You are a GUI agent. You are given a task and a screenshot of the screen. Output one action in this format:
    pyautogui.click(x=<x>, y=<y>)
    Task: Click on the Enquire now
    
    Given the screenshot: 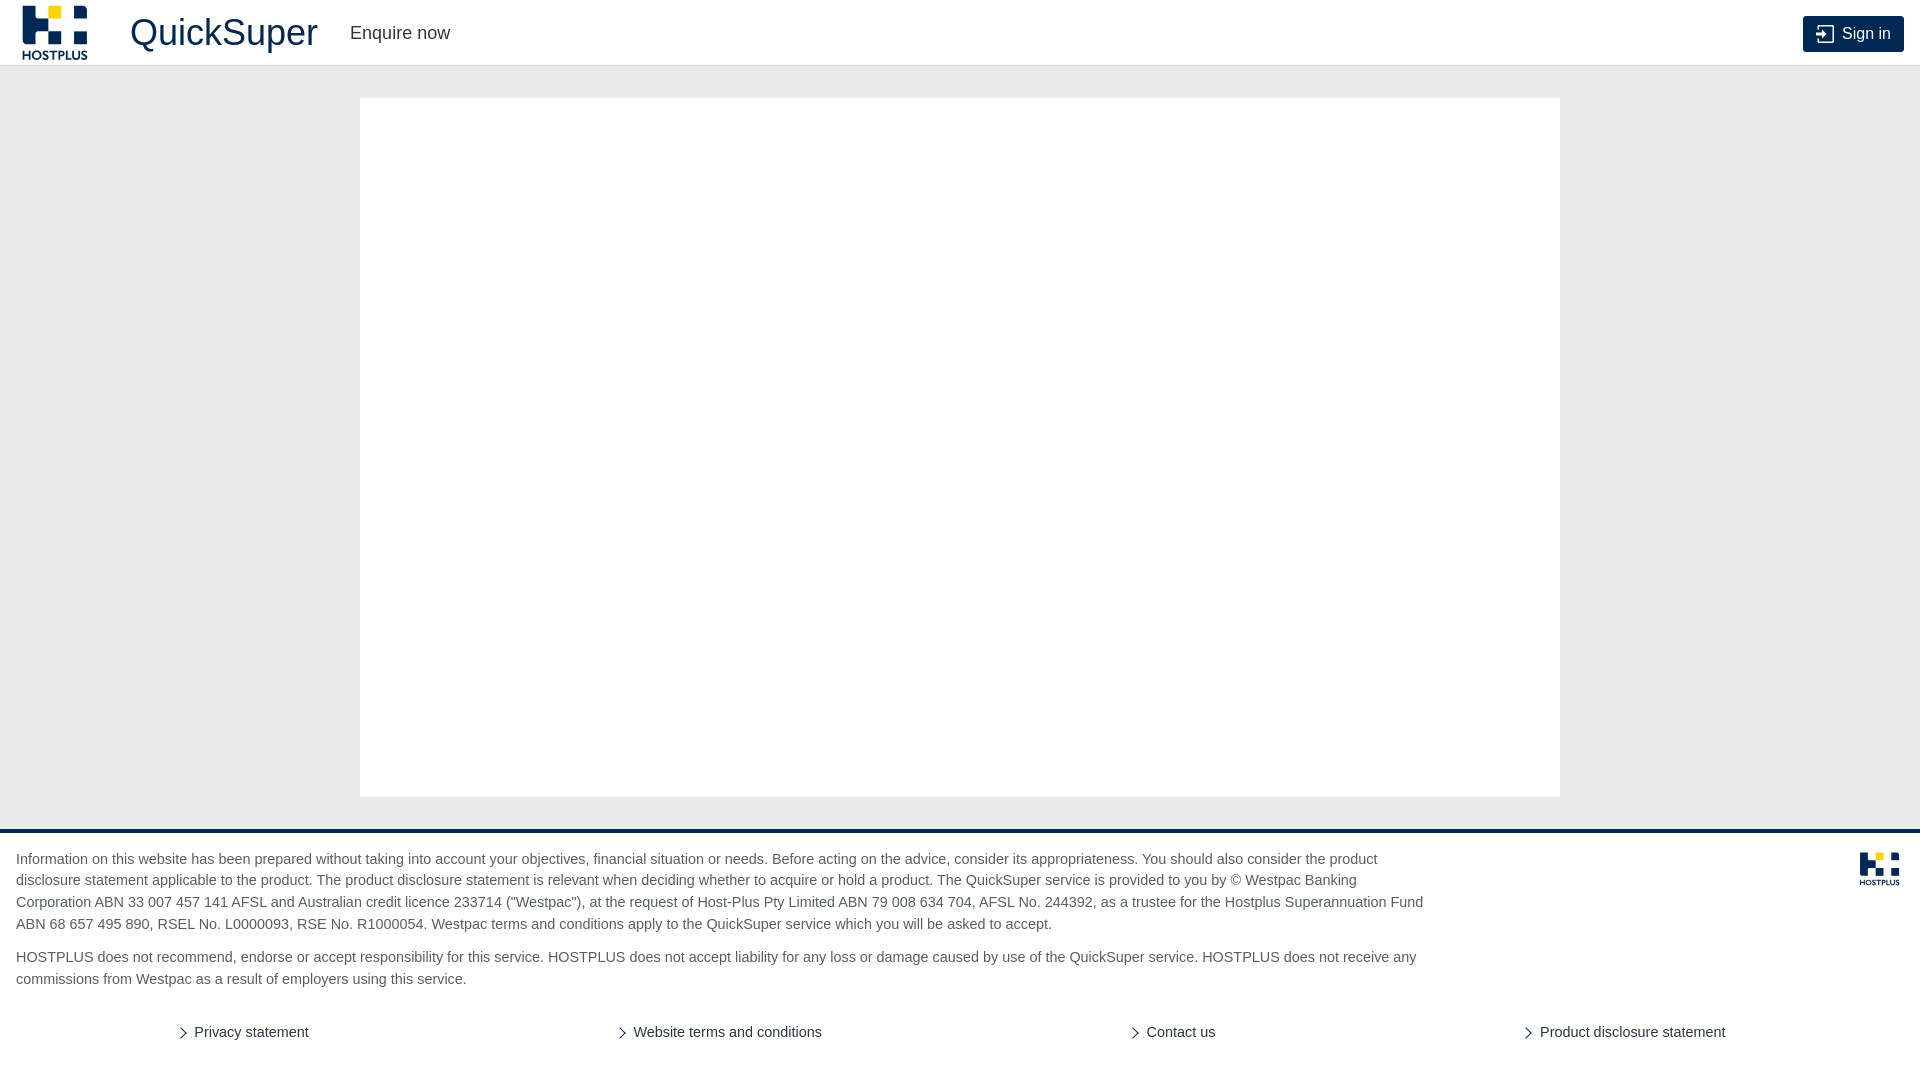 What is the action you would take?
    pyautogui.click(x=400, y=33)
    